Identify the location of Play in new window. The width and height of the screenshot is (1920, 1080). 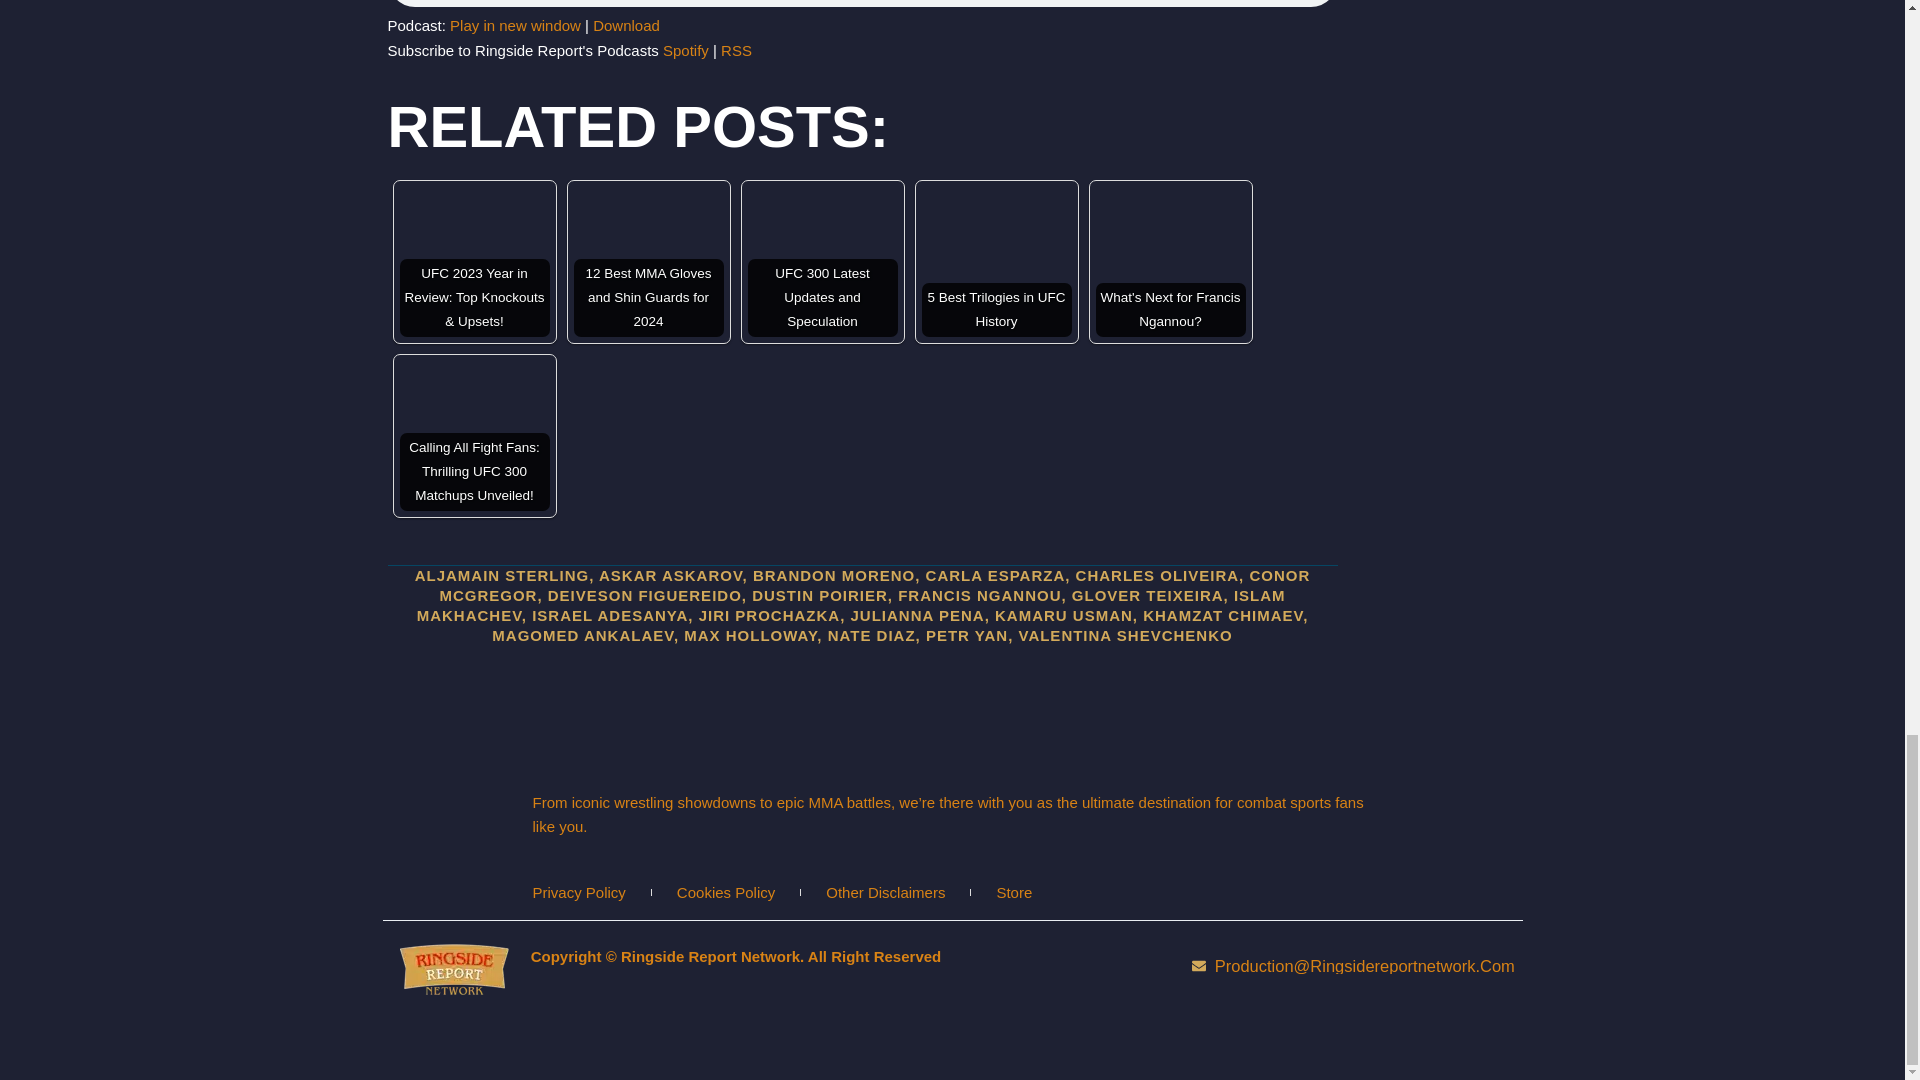
(515, 25).